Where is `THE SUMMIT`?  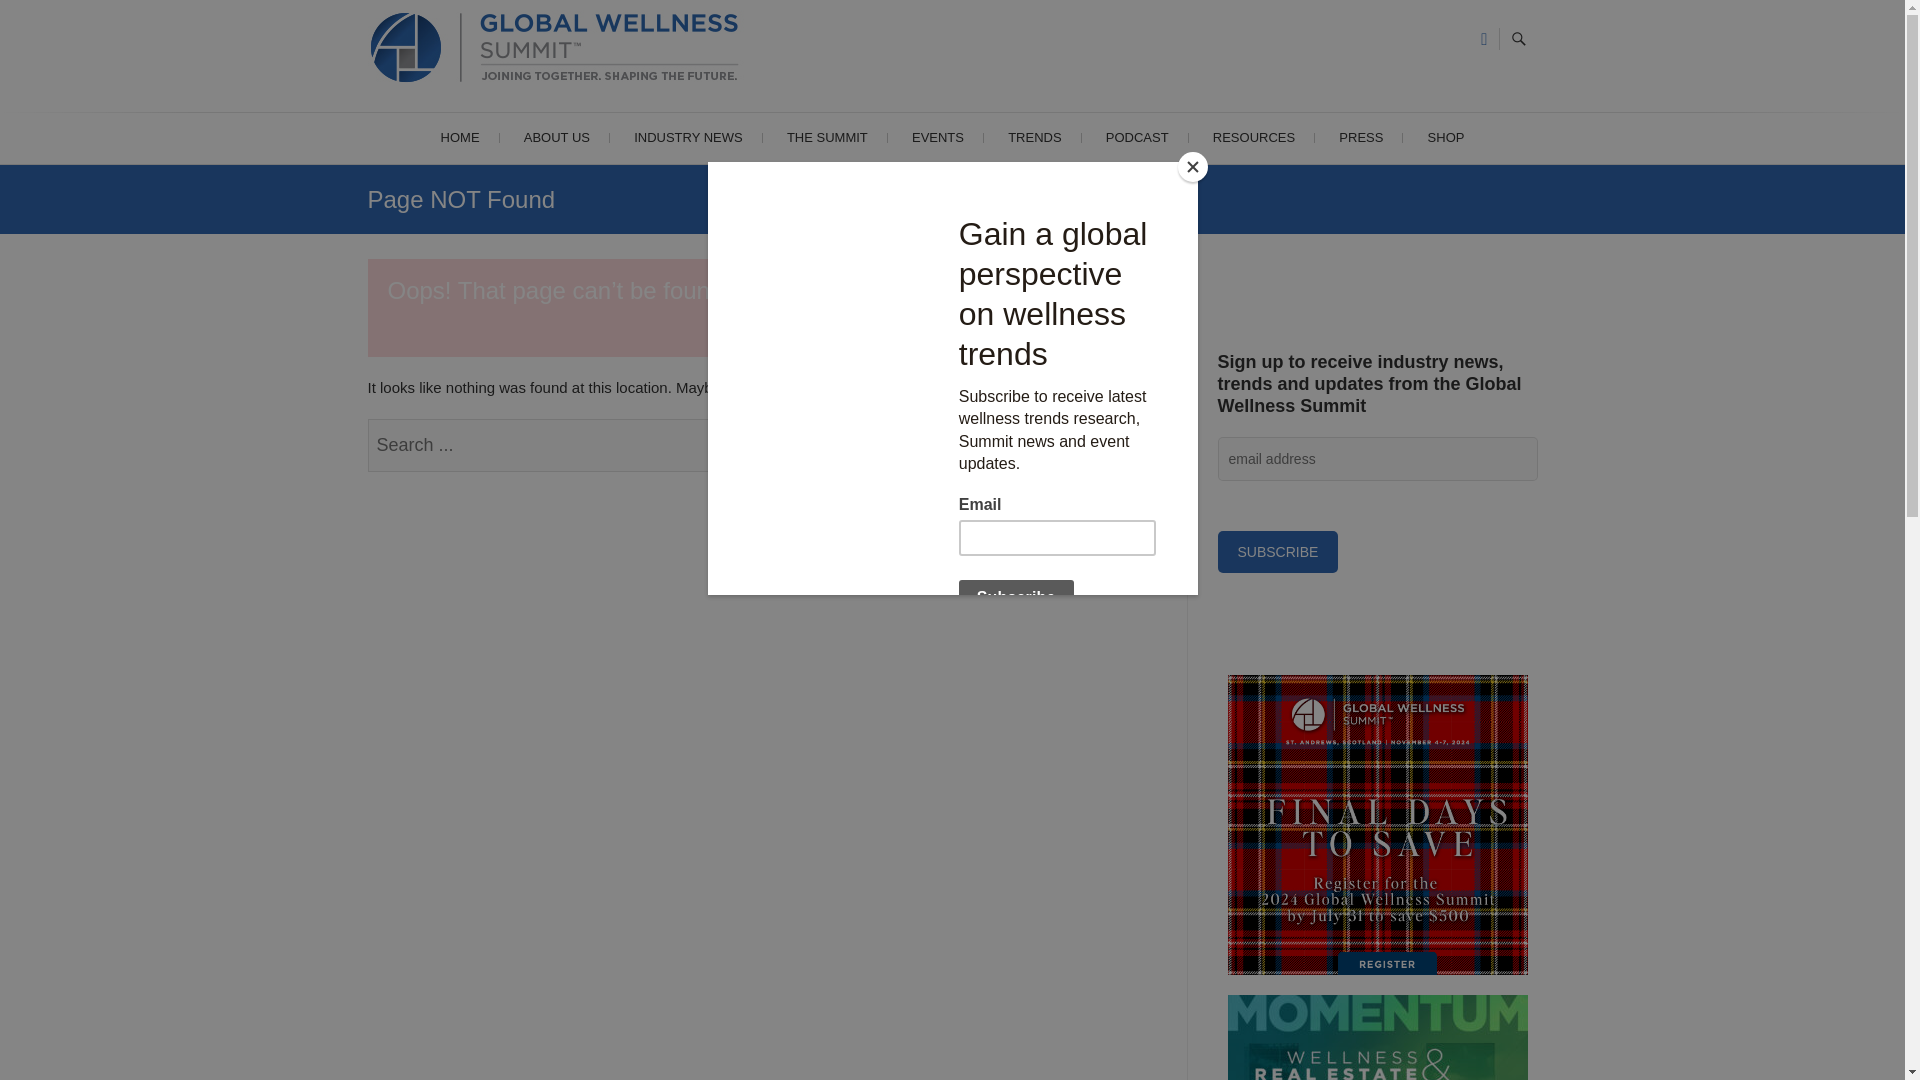
THE SUMMIT is located at coordinates (826, 138).